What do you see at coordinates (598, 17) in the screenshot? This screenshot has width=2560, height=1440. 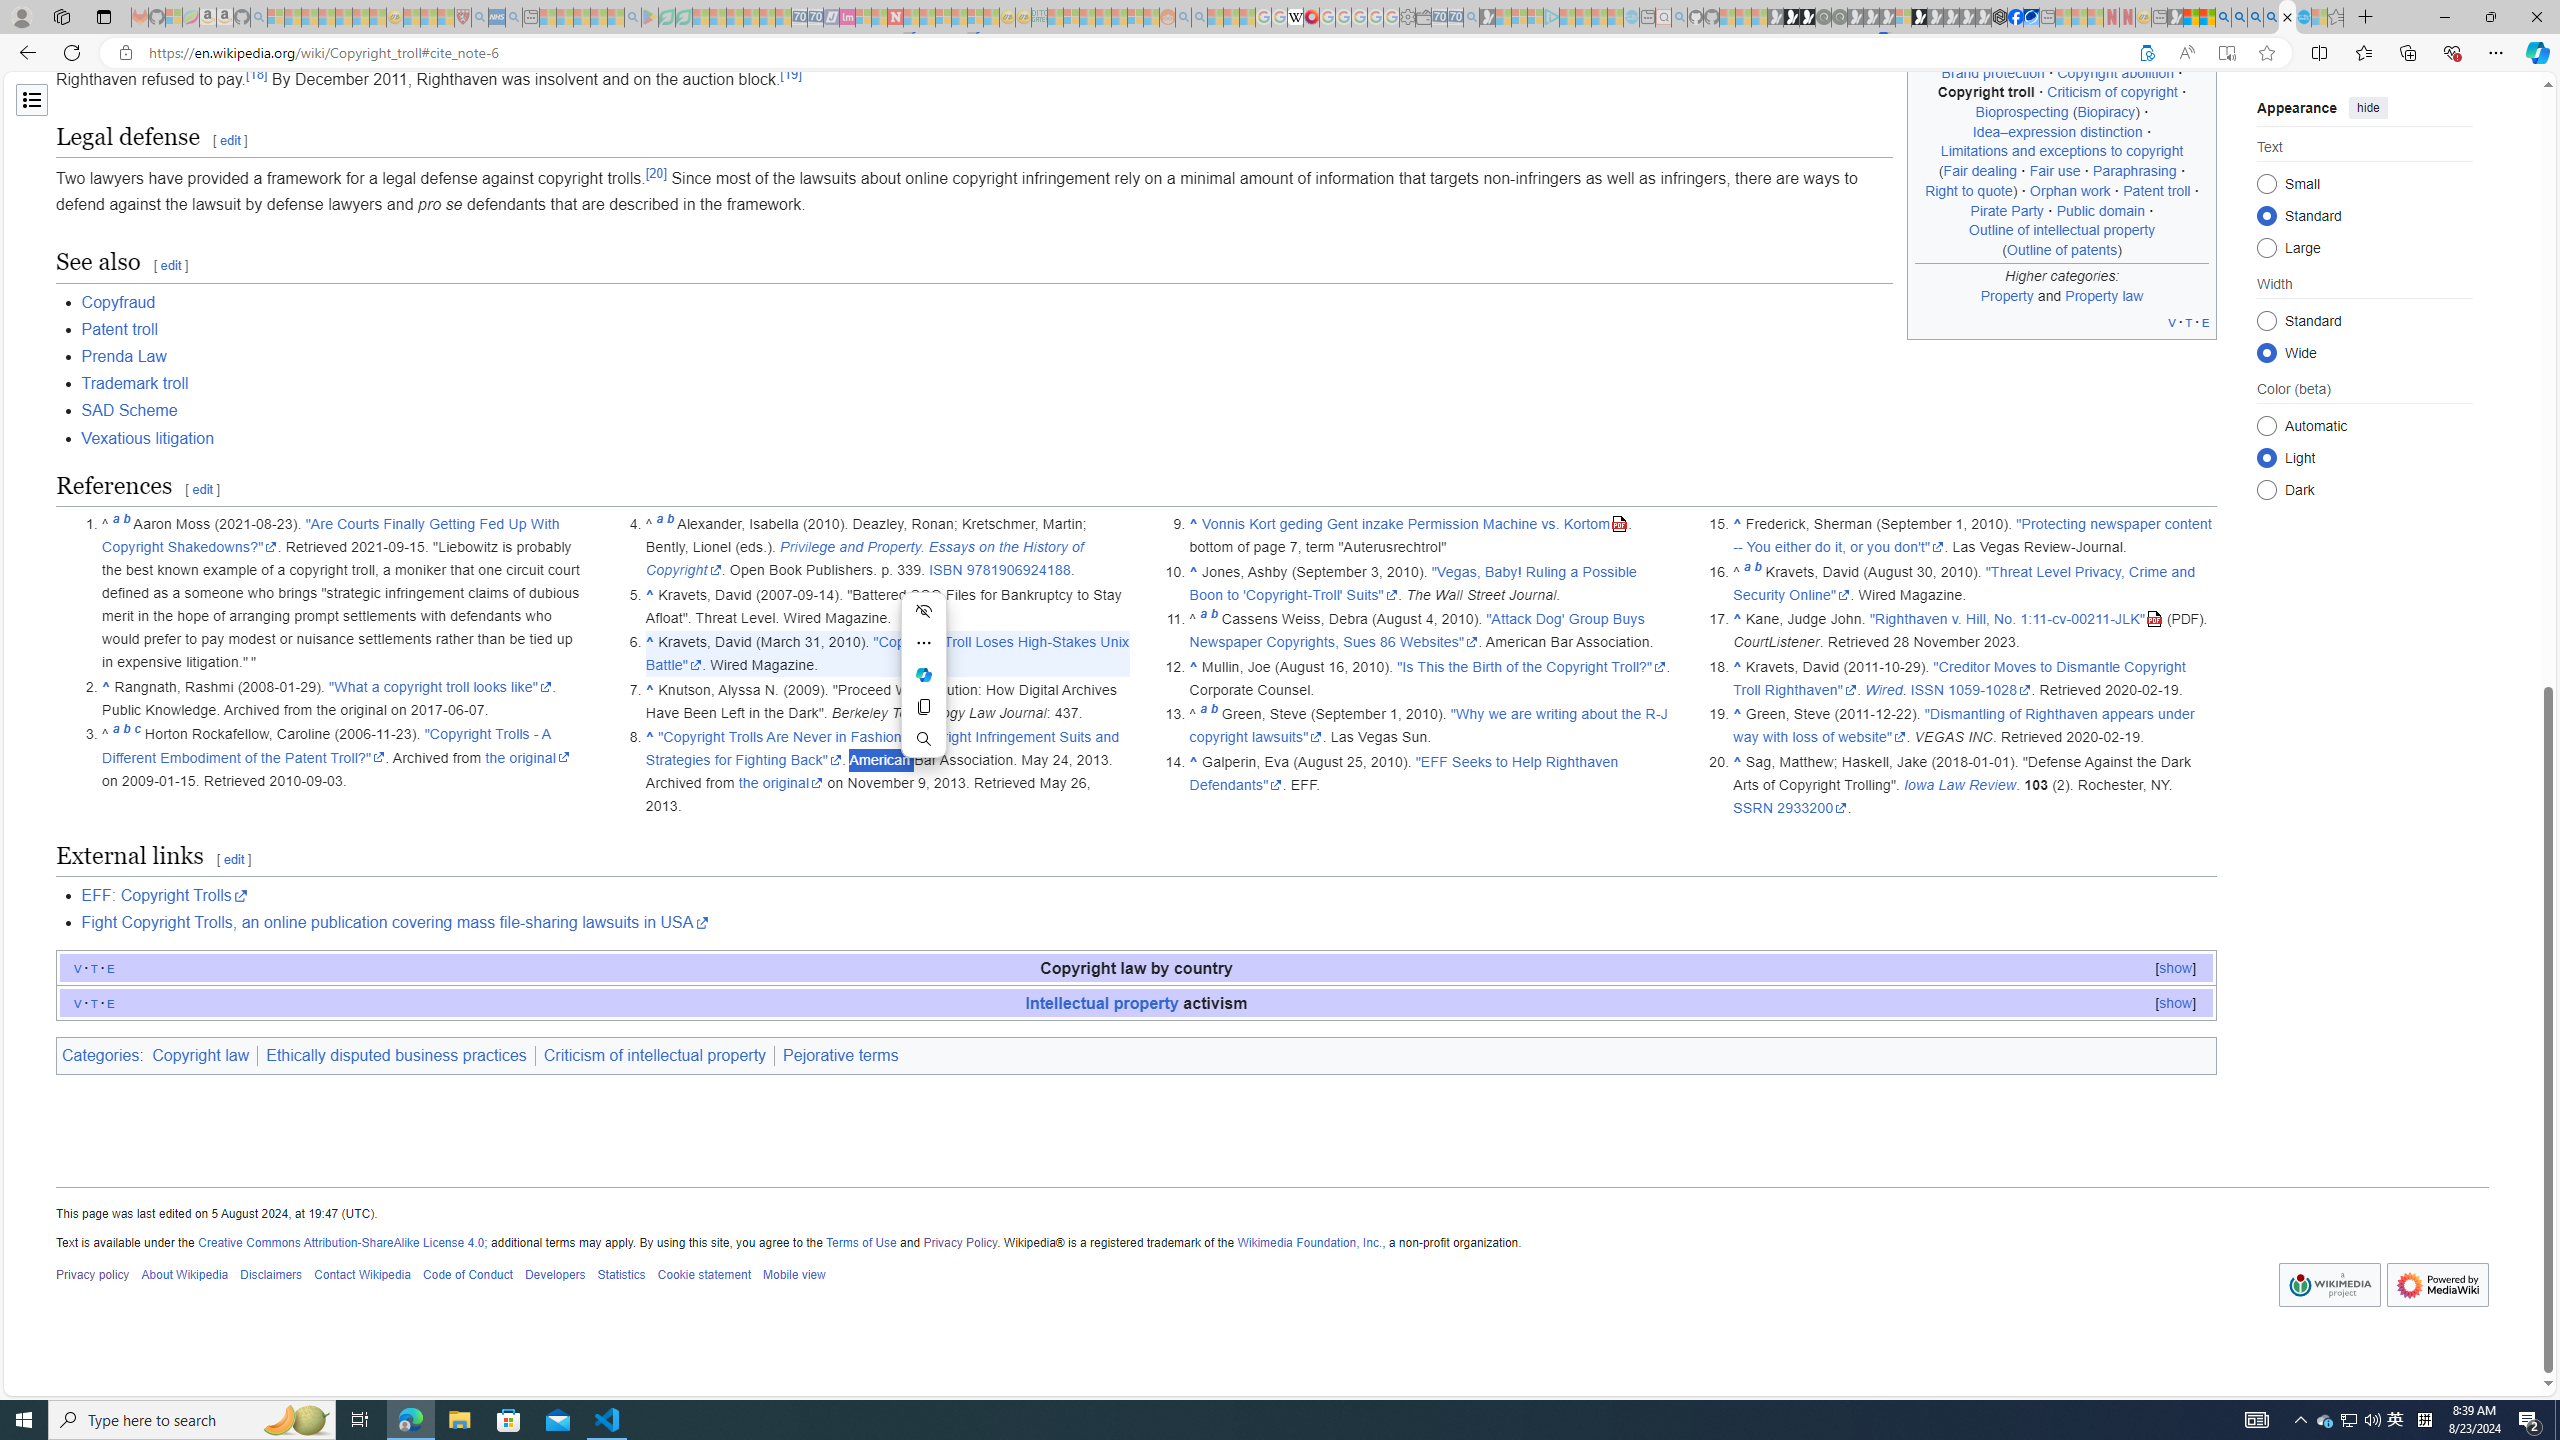 I see `Pets - MSN - Sleeping` at bounding box center [598, 17].